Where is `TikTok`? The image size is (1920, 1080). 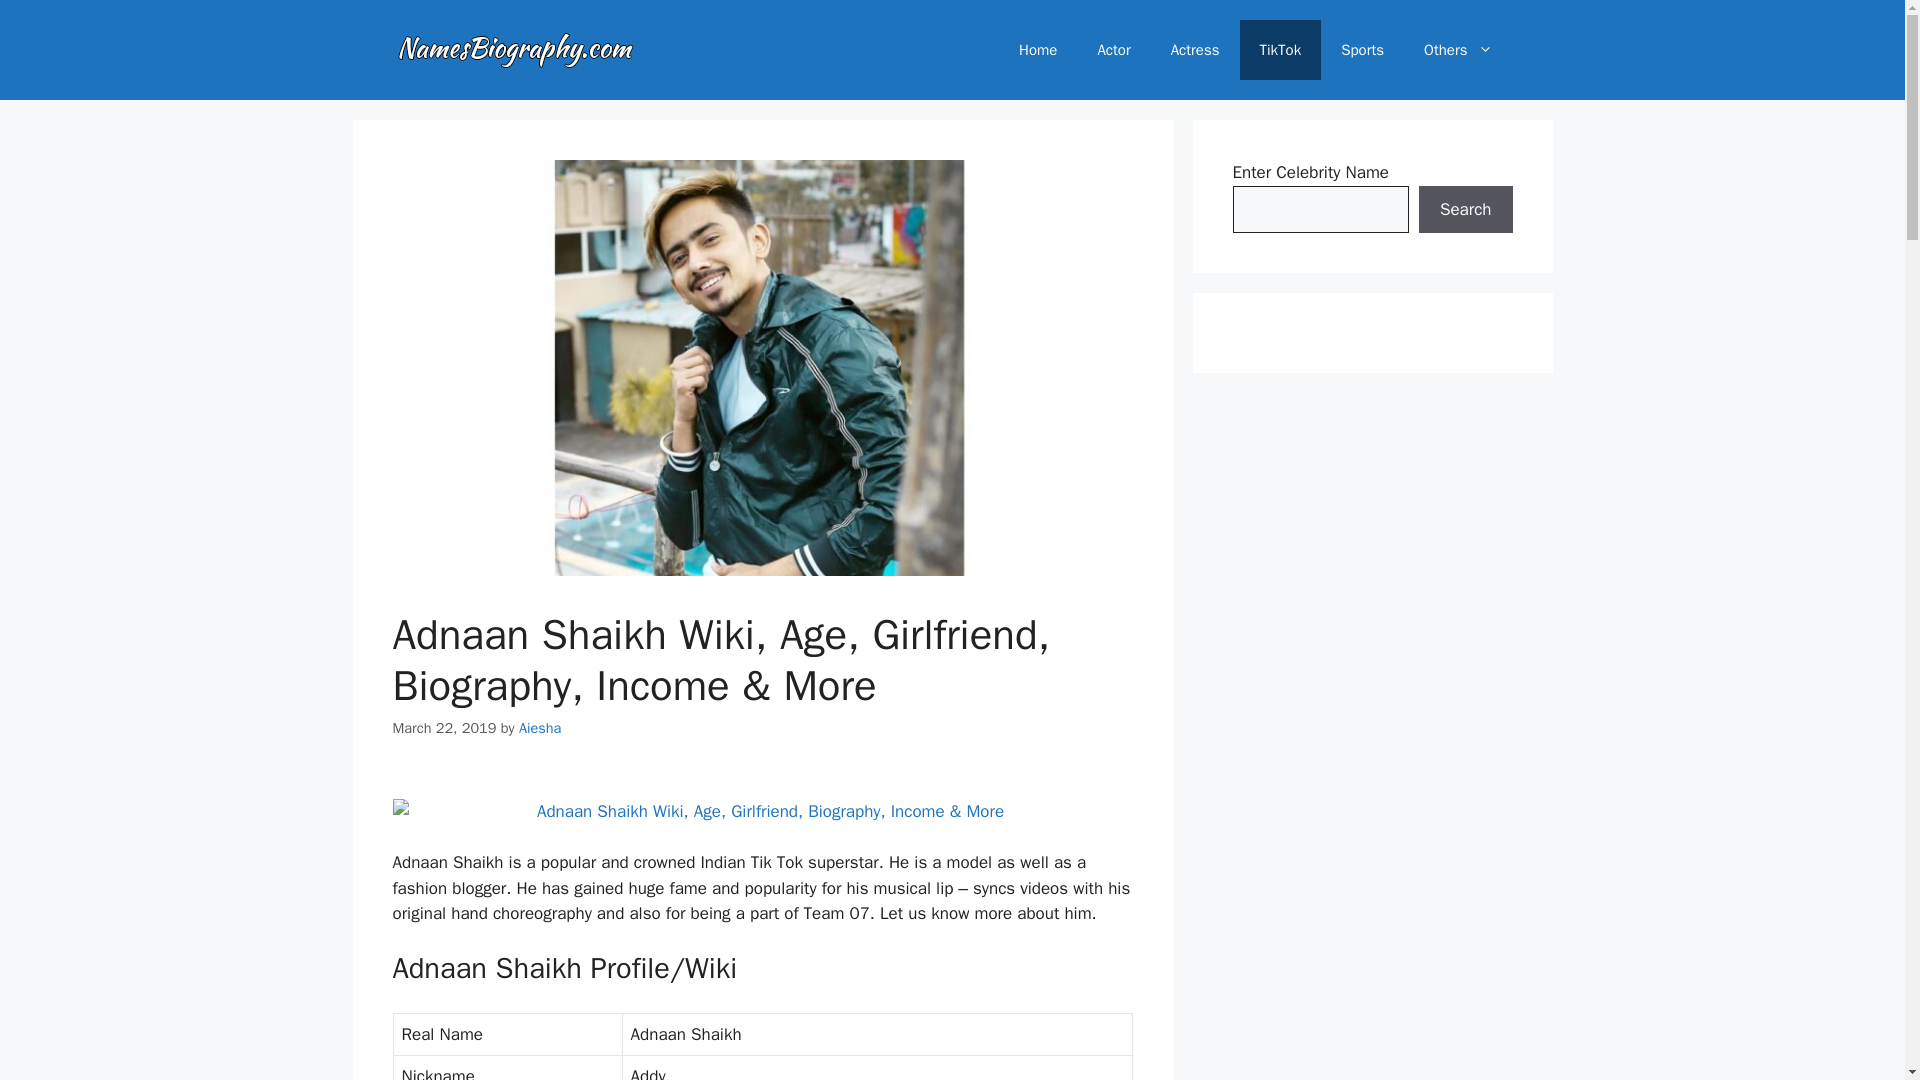
TikTok is located at coordinates (1281, 50).